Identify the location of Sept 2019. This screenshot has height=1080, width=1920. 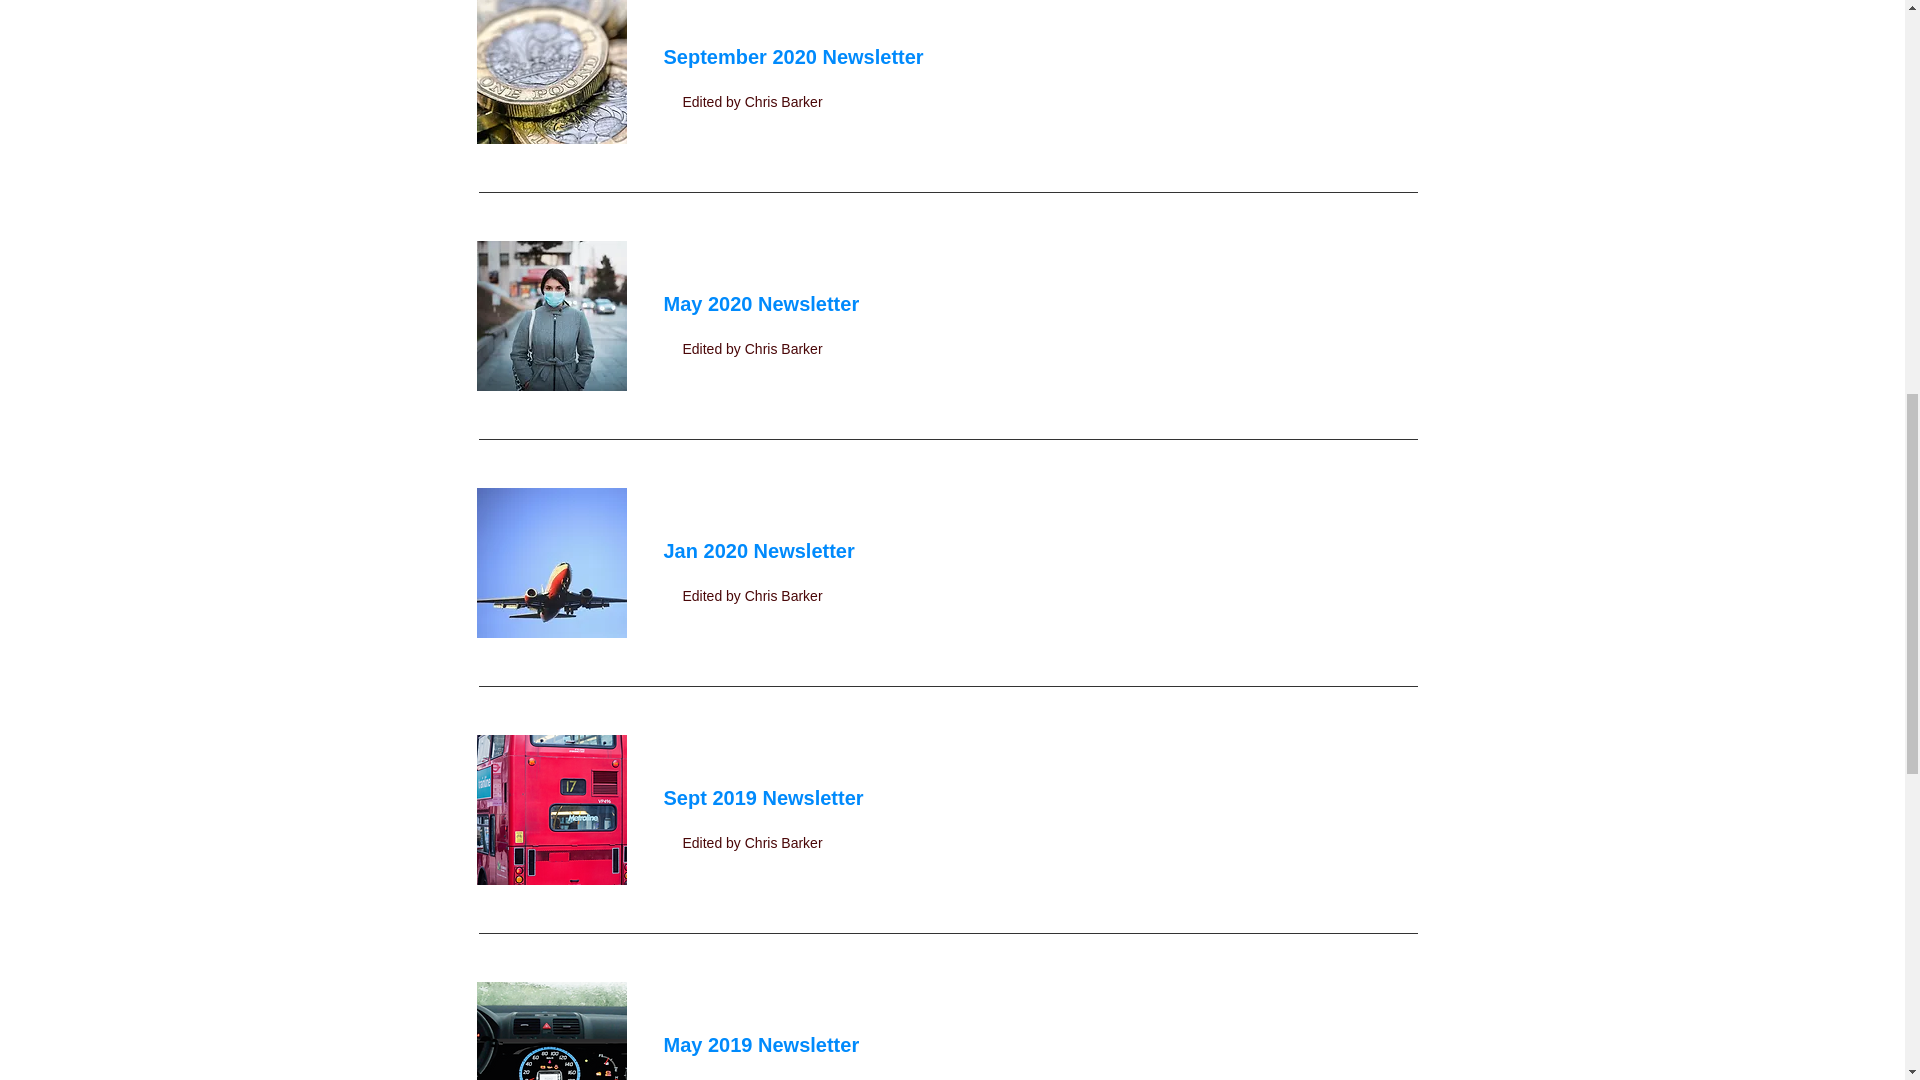
(710, 798).